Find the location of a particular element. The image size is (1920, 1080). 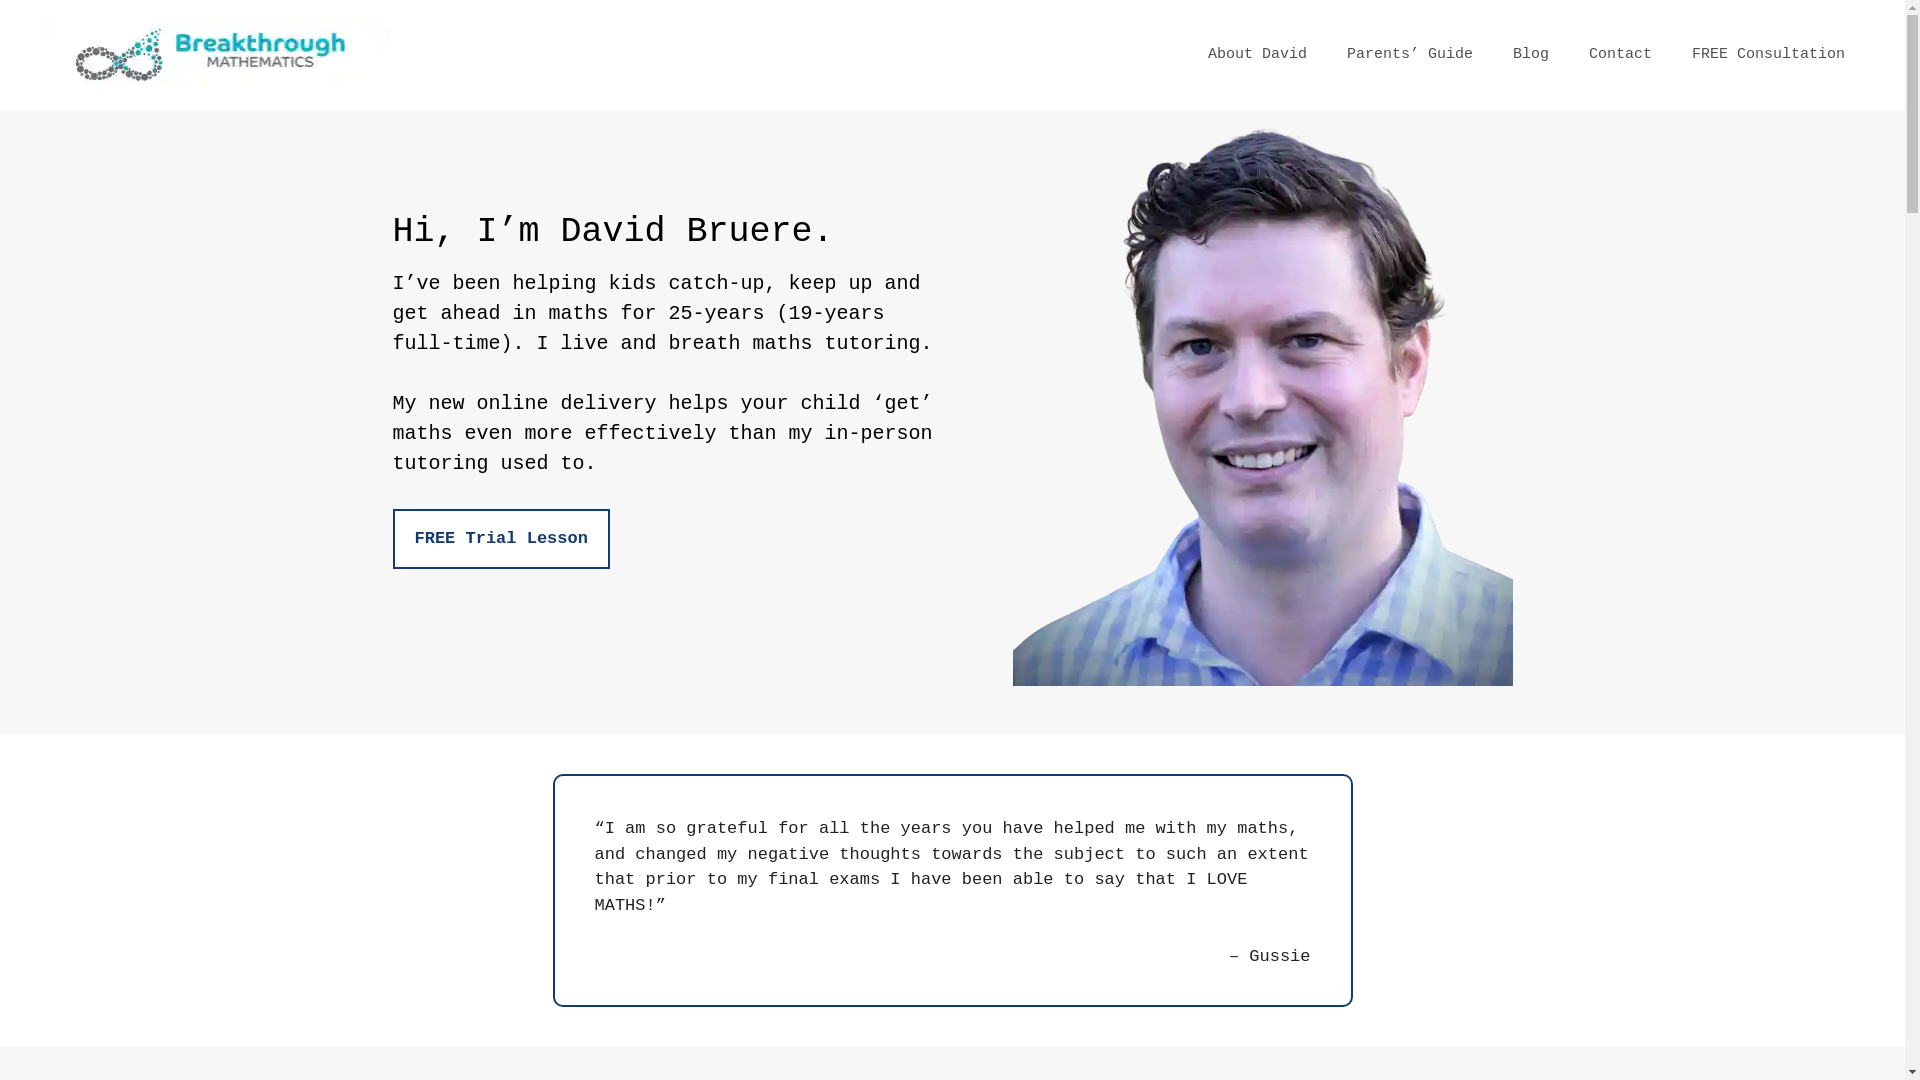

About David is located at coordinates (1258, 55).